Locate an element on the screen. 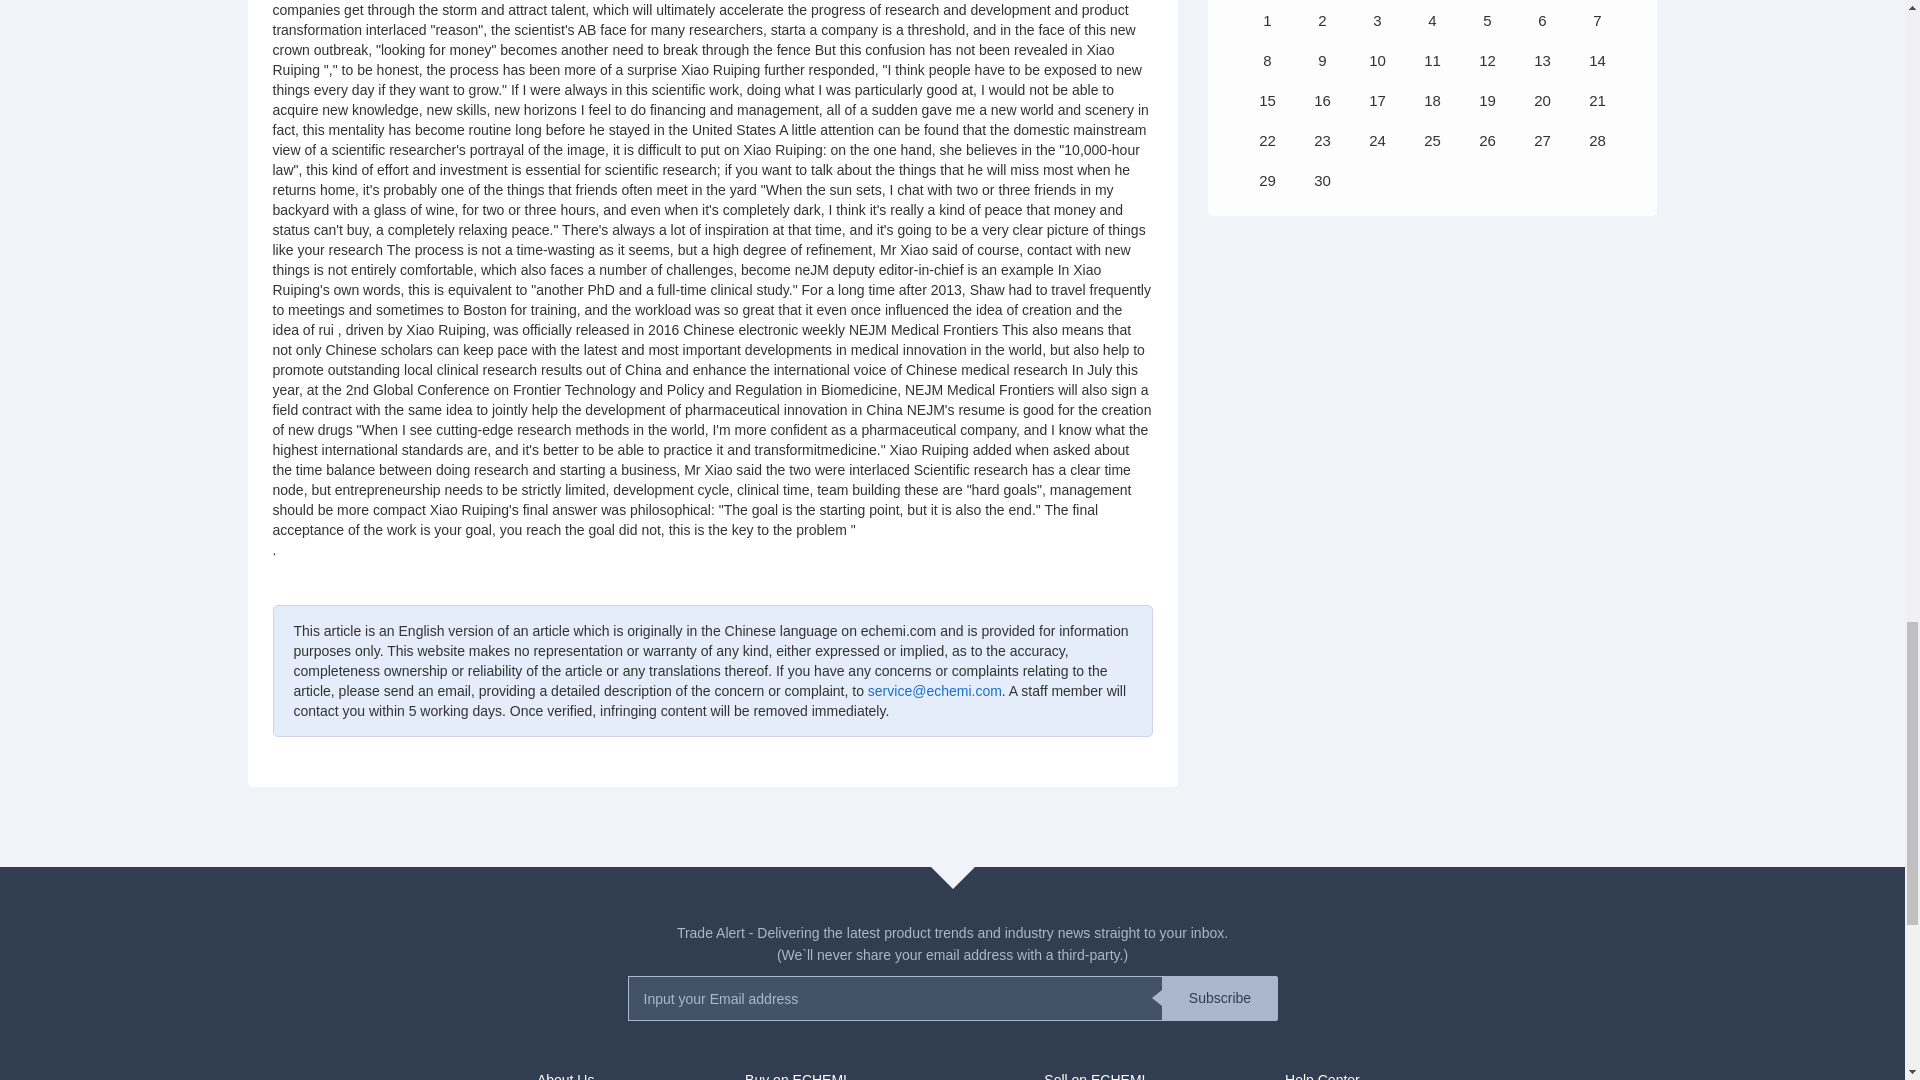  17 September, 2024 is located at coordinates (1376, 100).